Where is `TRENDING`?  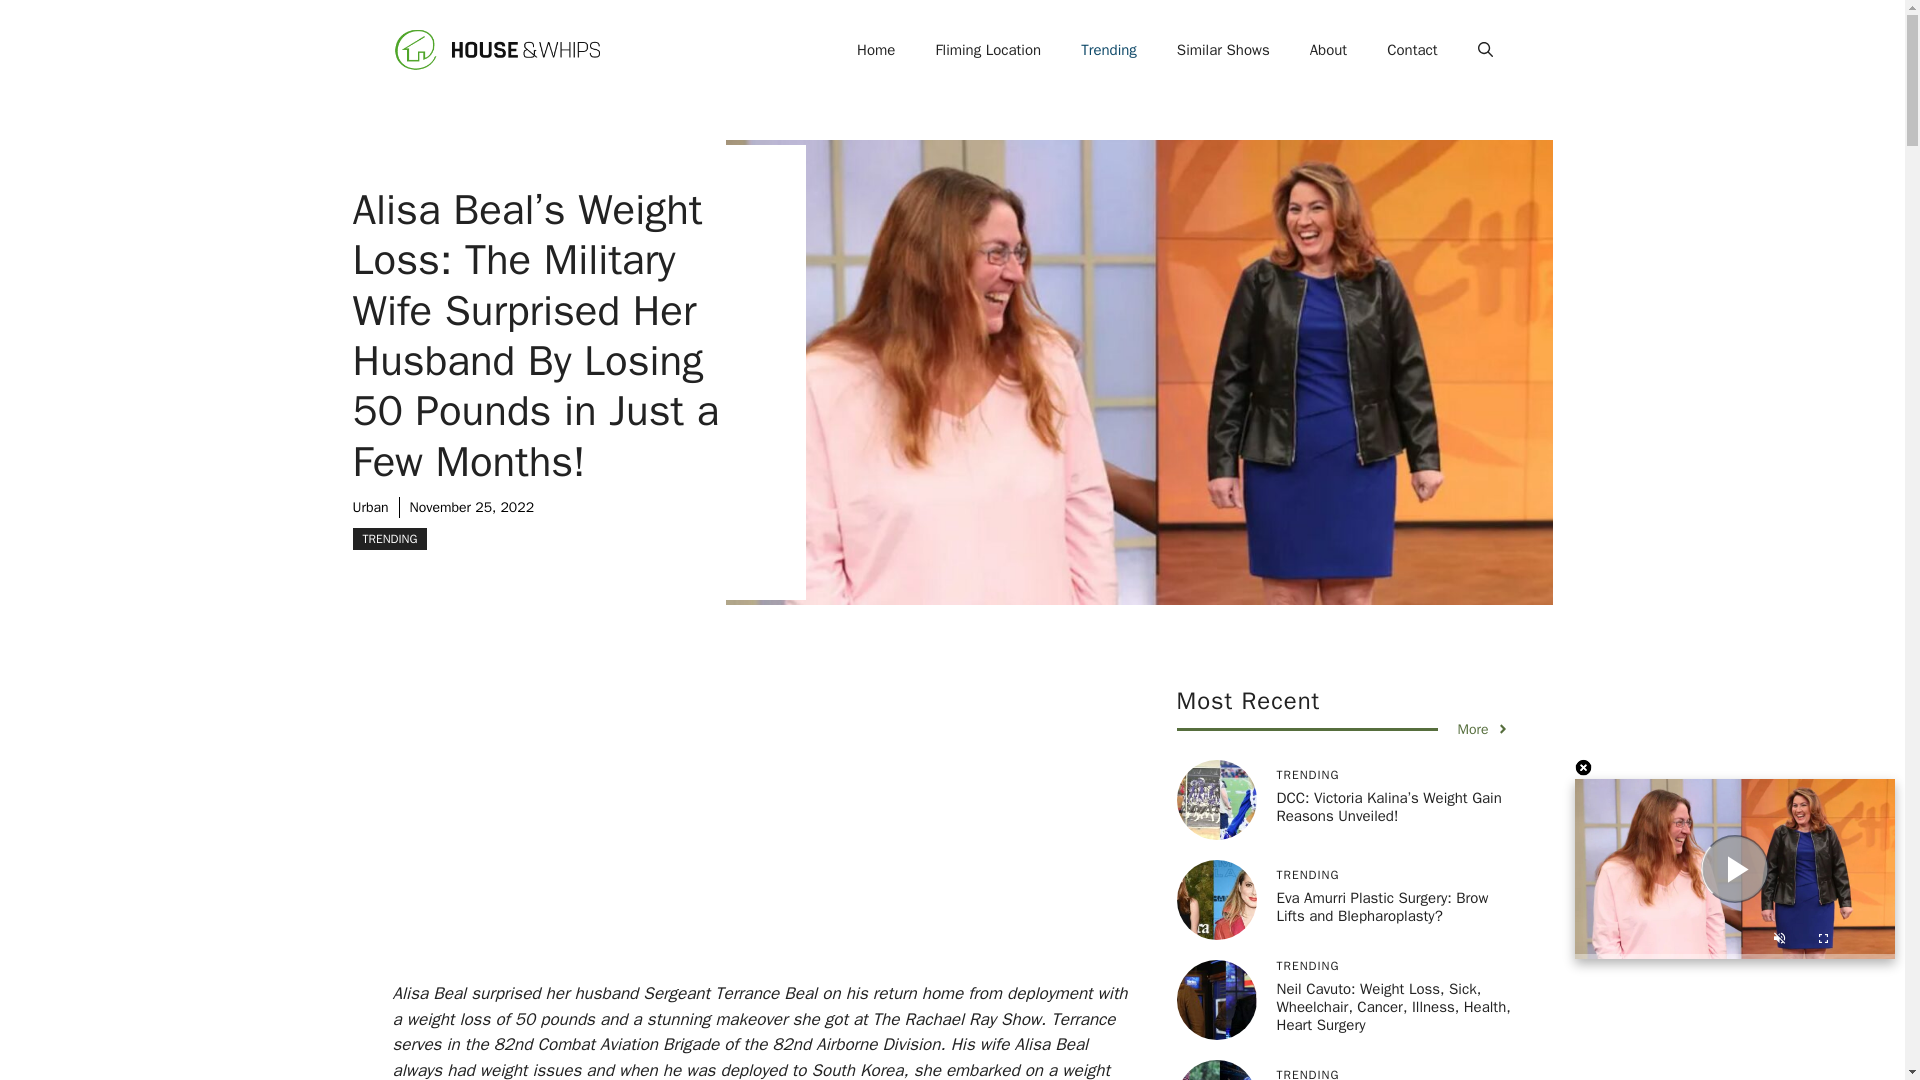
TRENDING is located at coordinates (388, 538).